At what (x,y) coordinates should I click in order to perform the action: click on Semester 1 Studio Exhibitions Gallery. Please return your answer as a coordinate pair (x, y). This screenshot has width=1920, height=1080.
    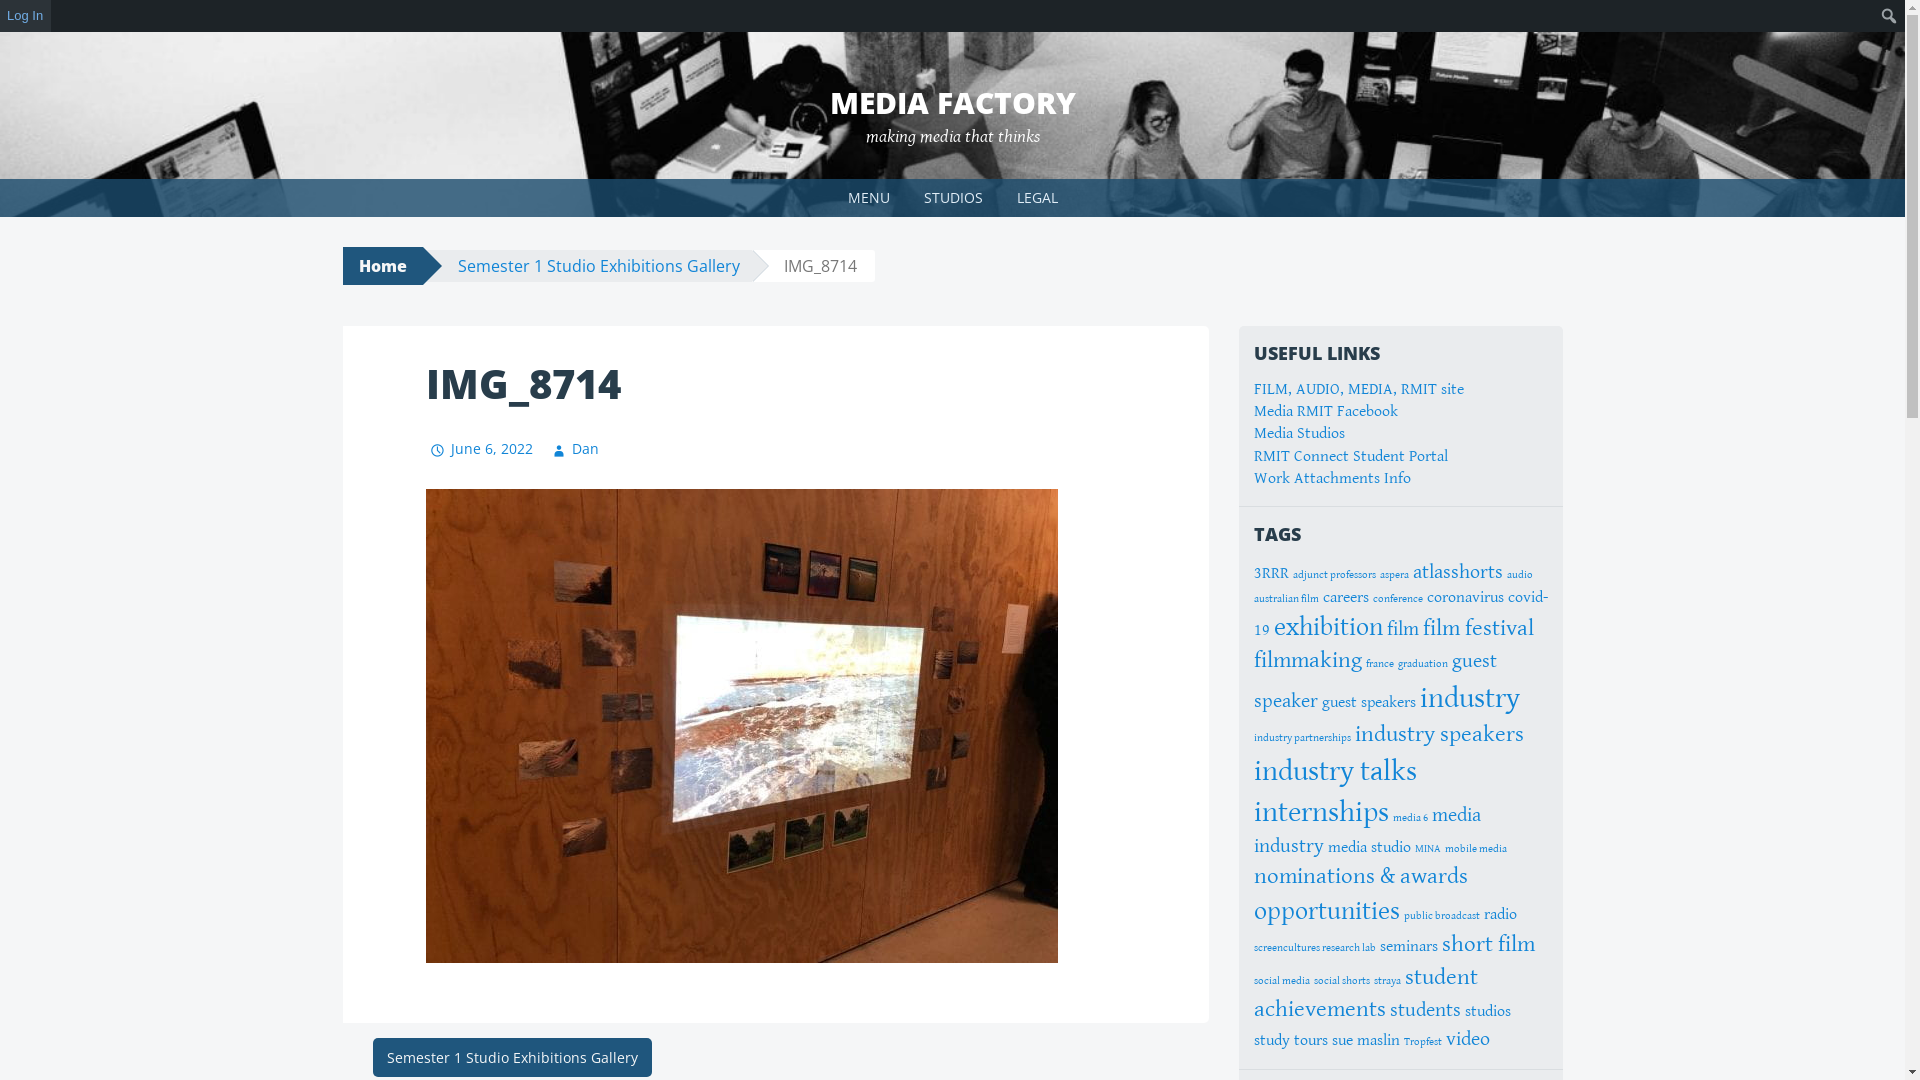
    Looking at the image, I should click on (512, 1058).